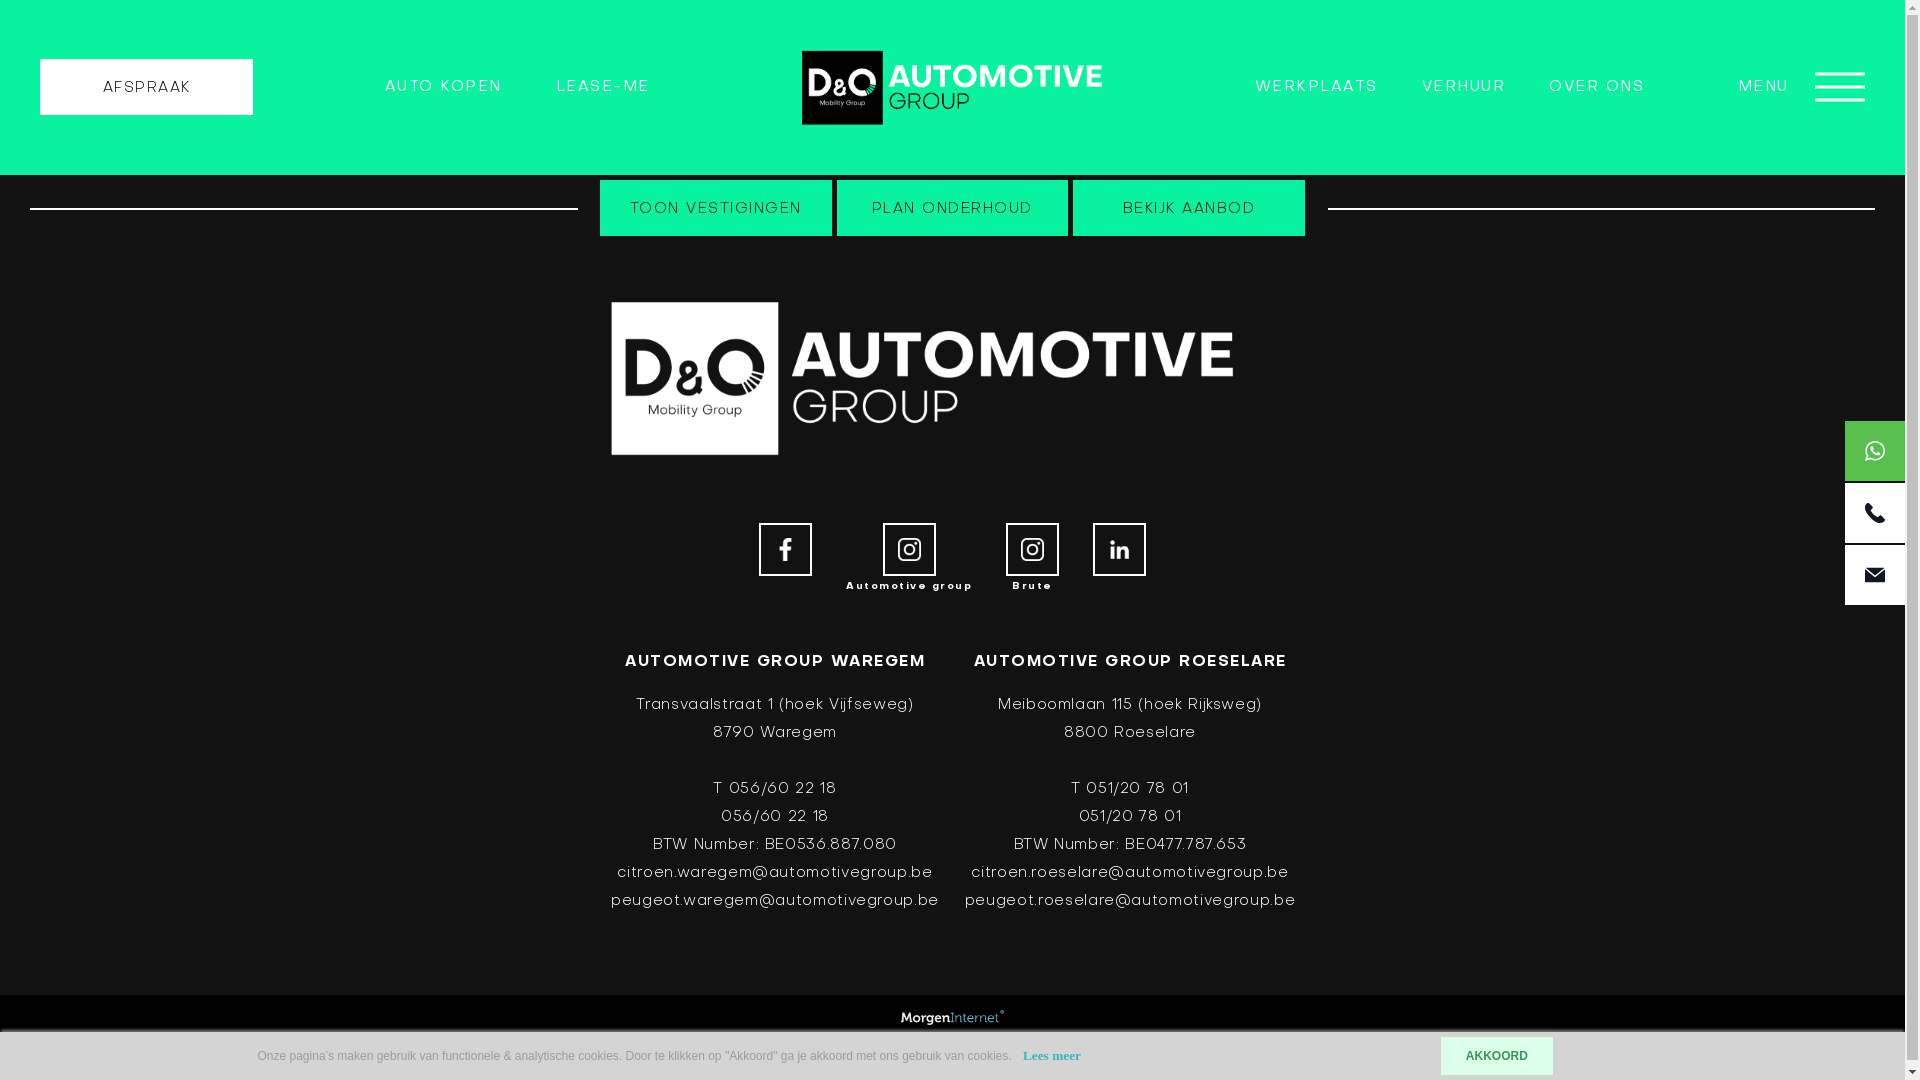  I want to click on T 056/60 22 18
056/60 22 18, so click(774, 803).